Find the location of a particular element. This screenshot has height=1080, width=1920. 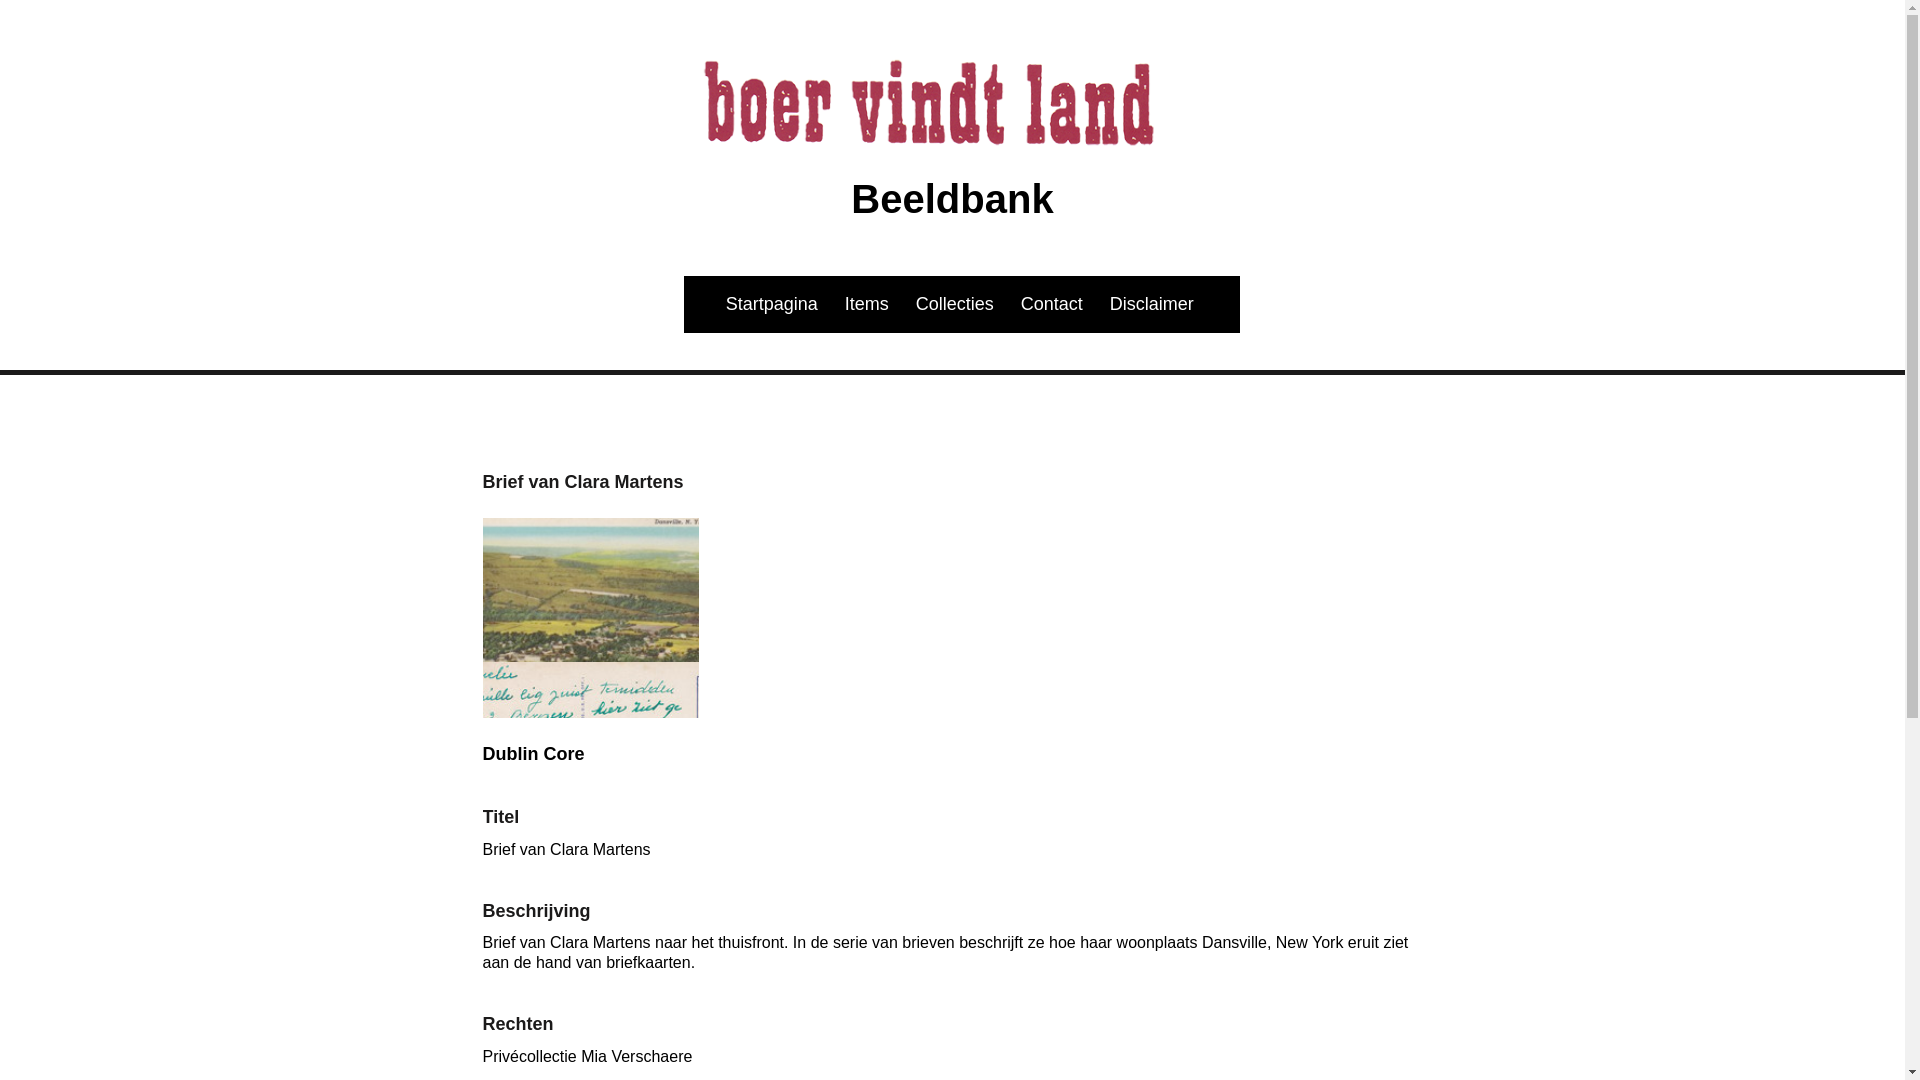

Items is located at coordinates (867, 304).